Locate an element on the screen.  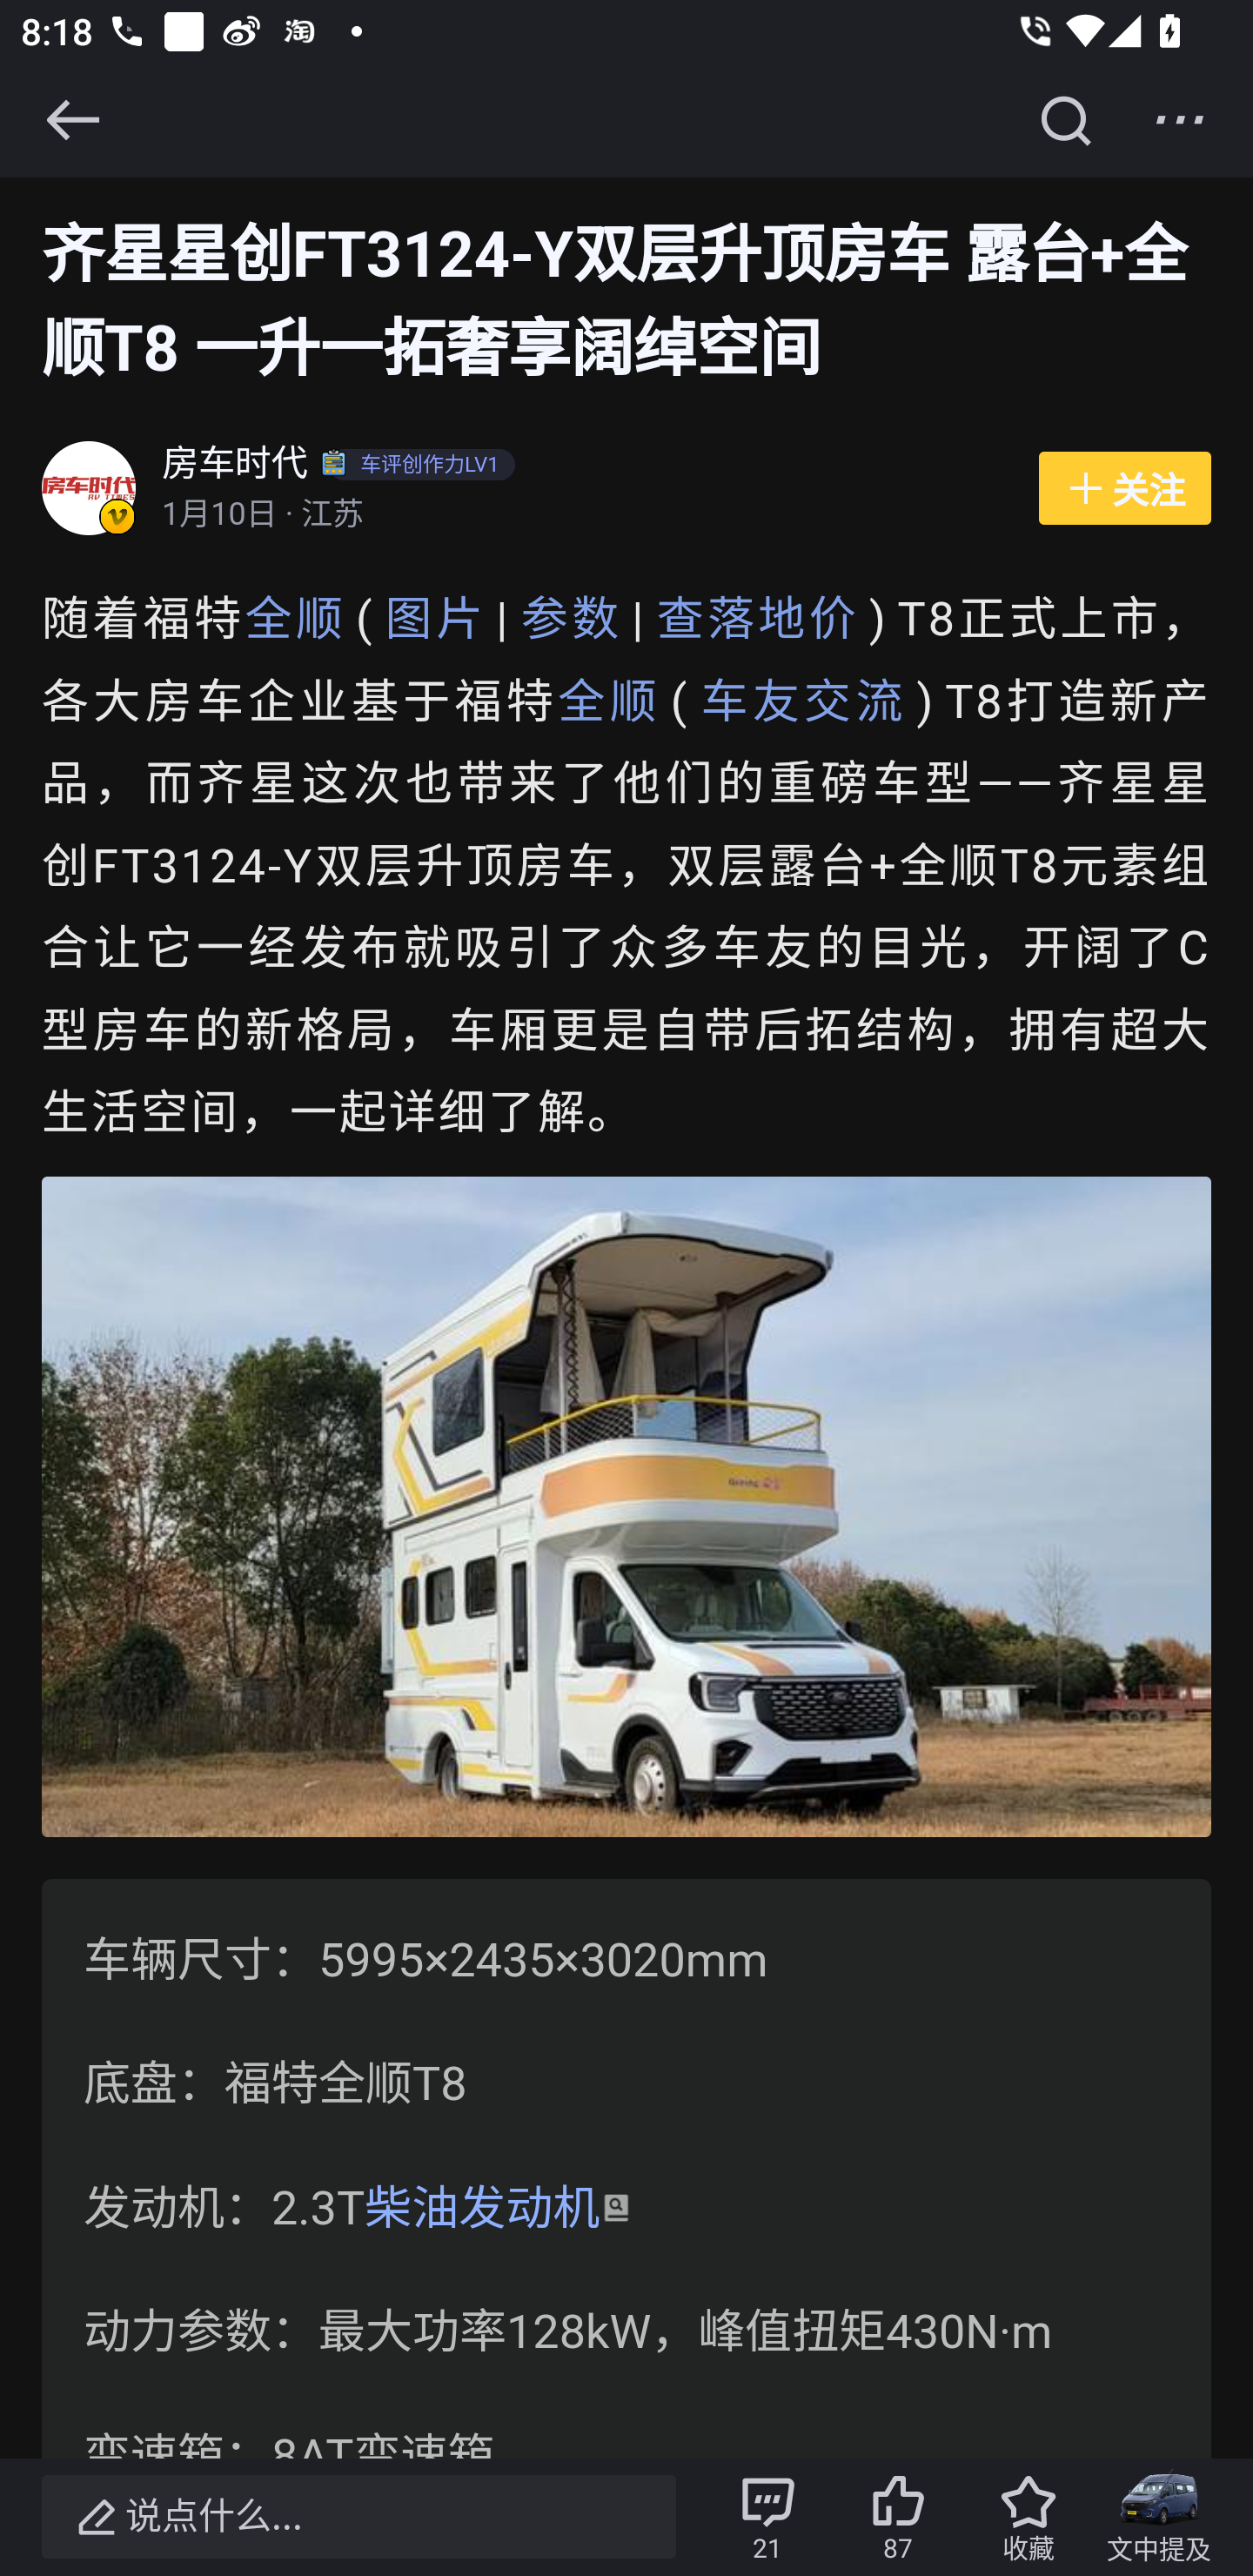
全顺 is located at coordinates (294, 620).